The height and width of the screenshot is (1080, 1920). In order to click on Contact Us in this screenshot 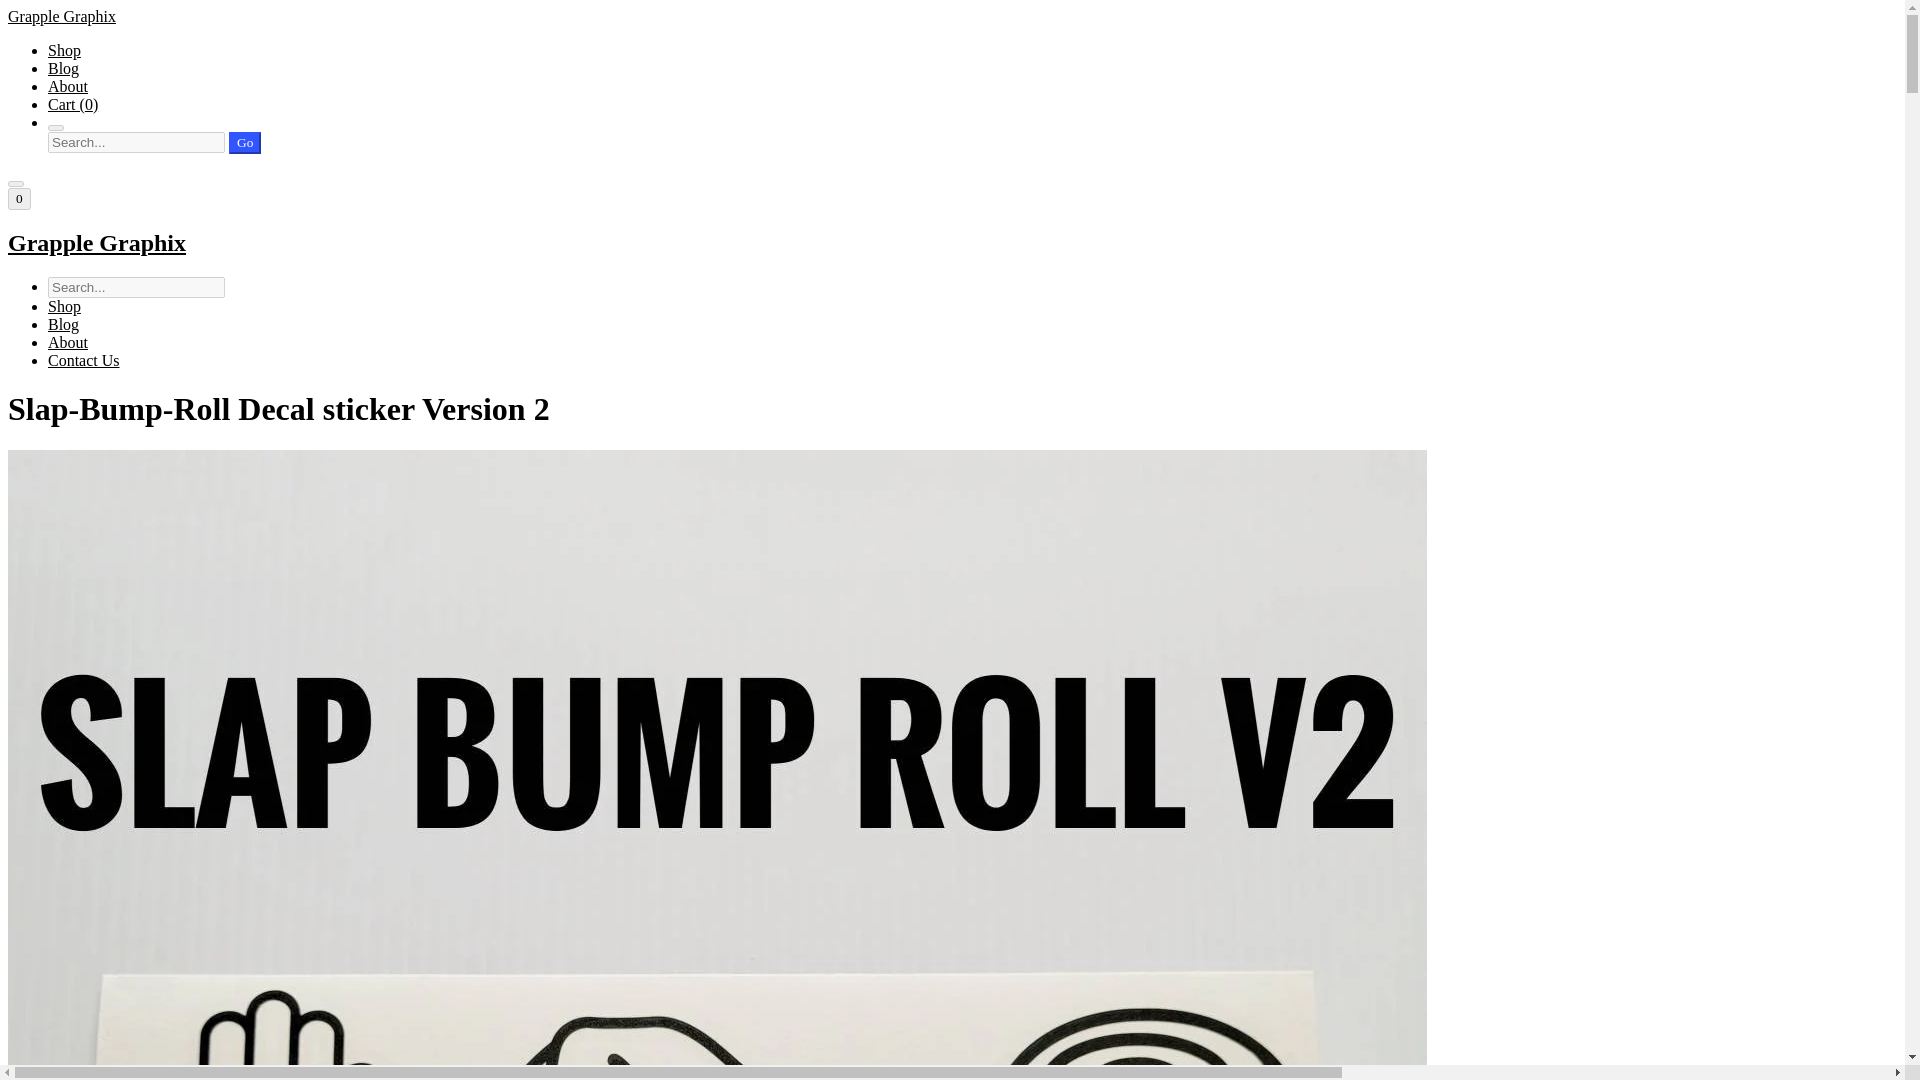, I will do `click(84, 360)`.